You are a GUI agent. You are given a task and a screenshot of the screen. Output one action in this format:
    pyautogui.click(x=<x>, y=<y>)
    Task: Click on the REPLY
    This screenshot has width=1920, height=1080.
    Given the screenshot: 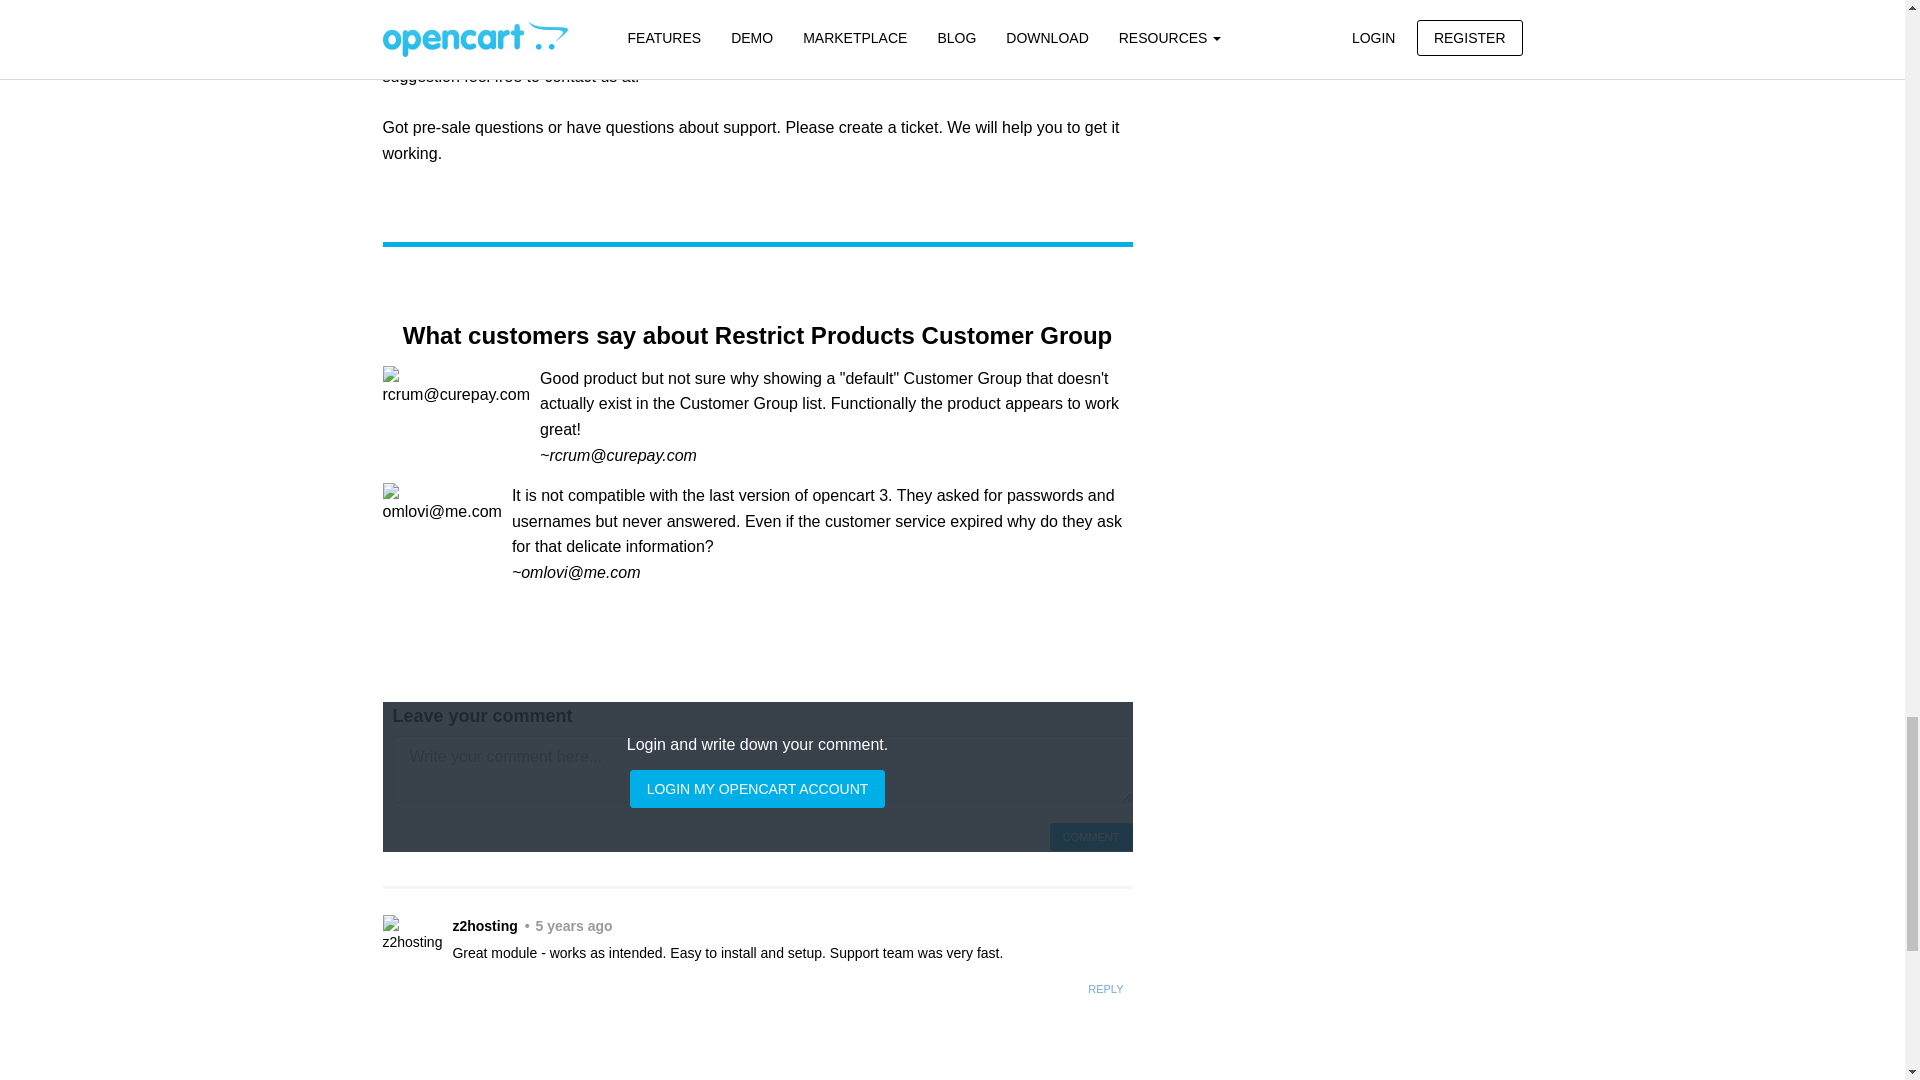 What is the action you would take?
    pyautogui.click(x=1106, y=989)
    